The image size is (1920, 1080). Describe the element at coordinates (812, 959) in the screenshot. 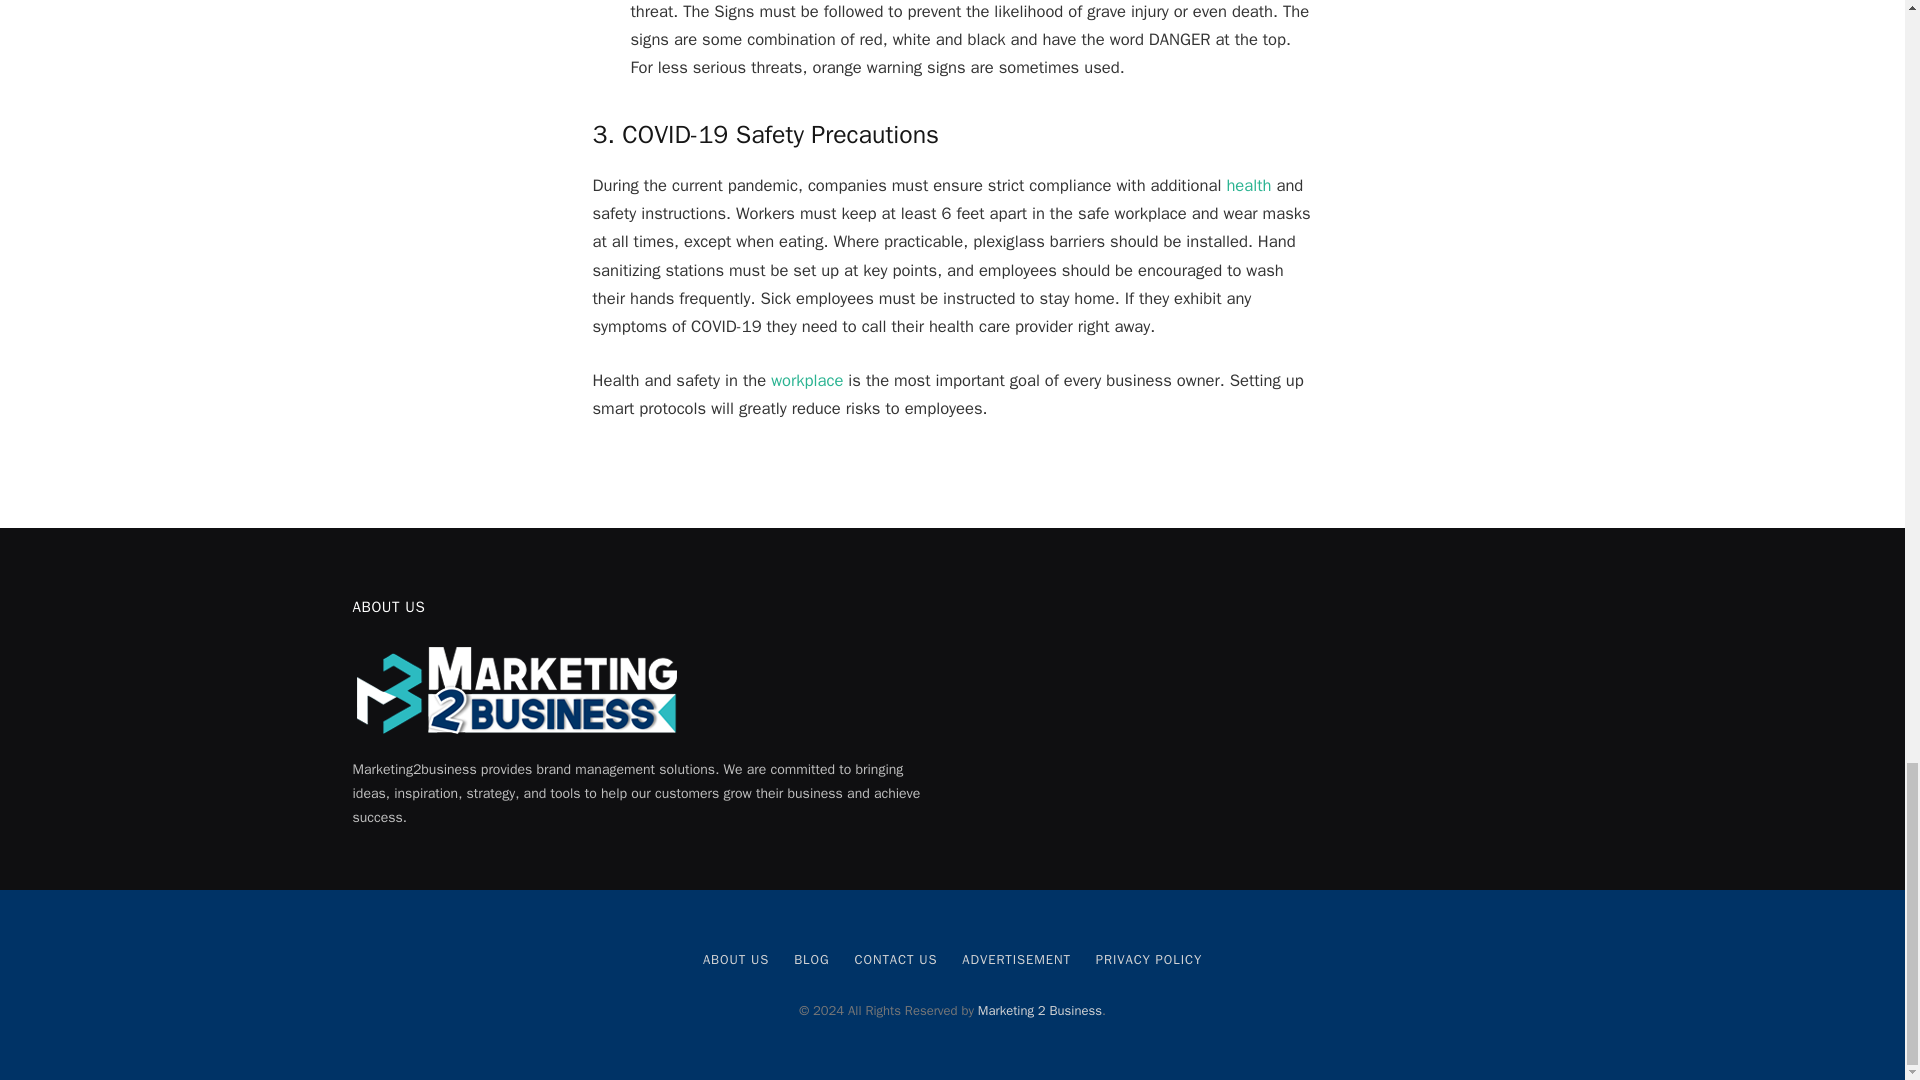

I see `BLOG` at that location.